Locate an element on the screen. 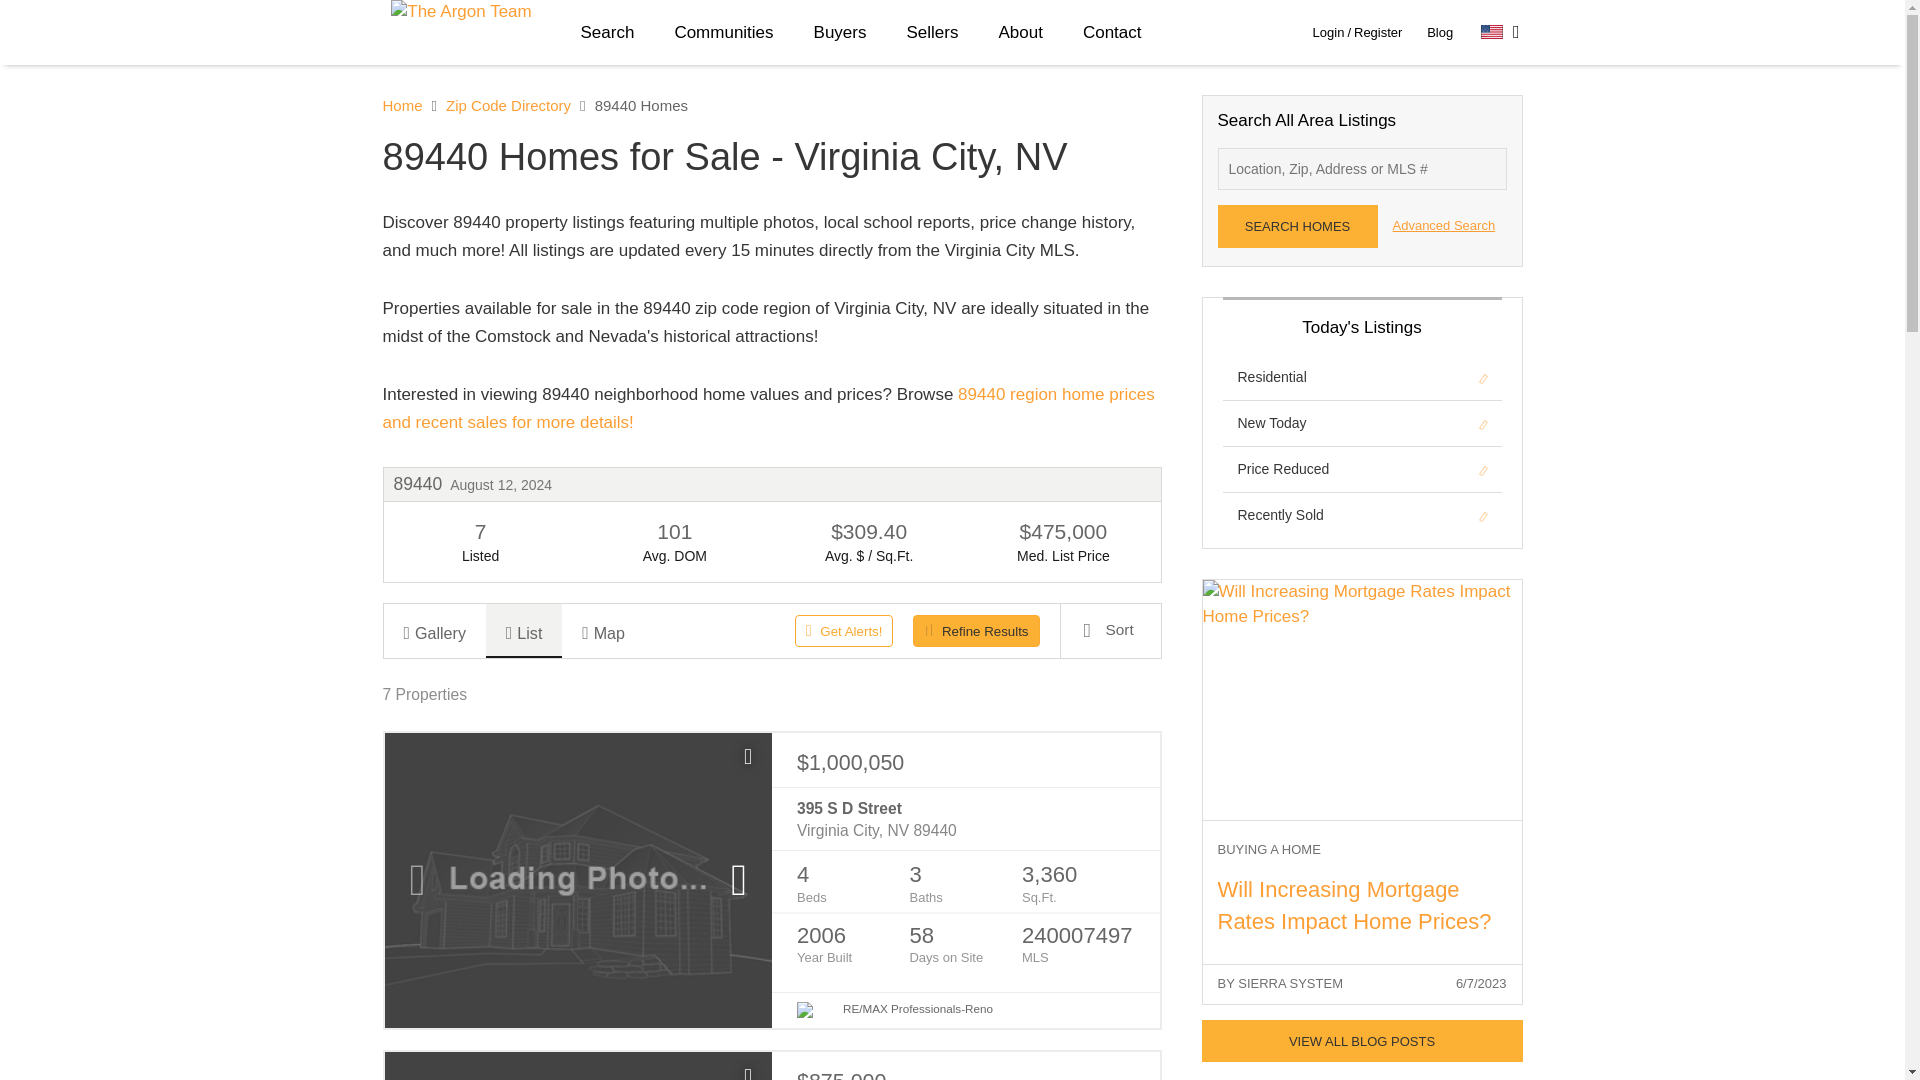 This screenshot has width=1920, height=1080. Buyers is located at coordinates (840, 32).